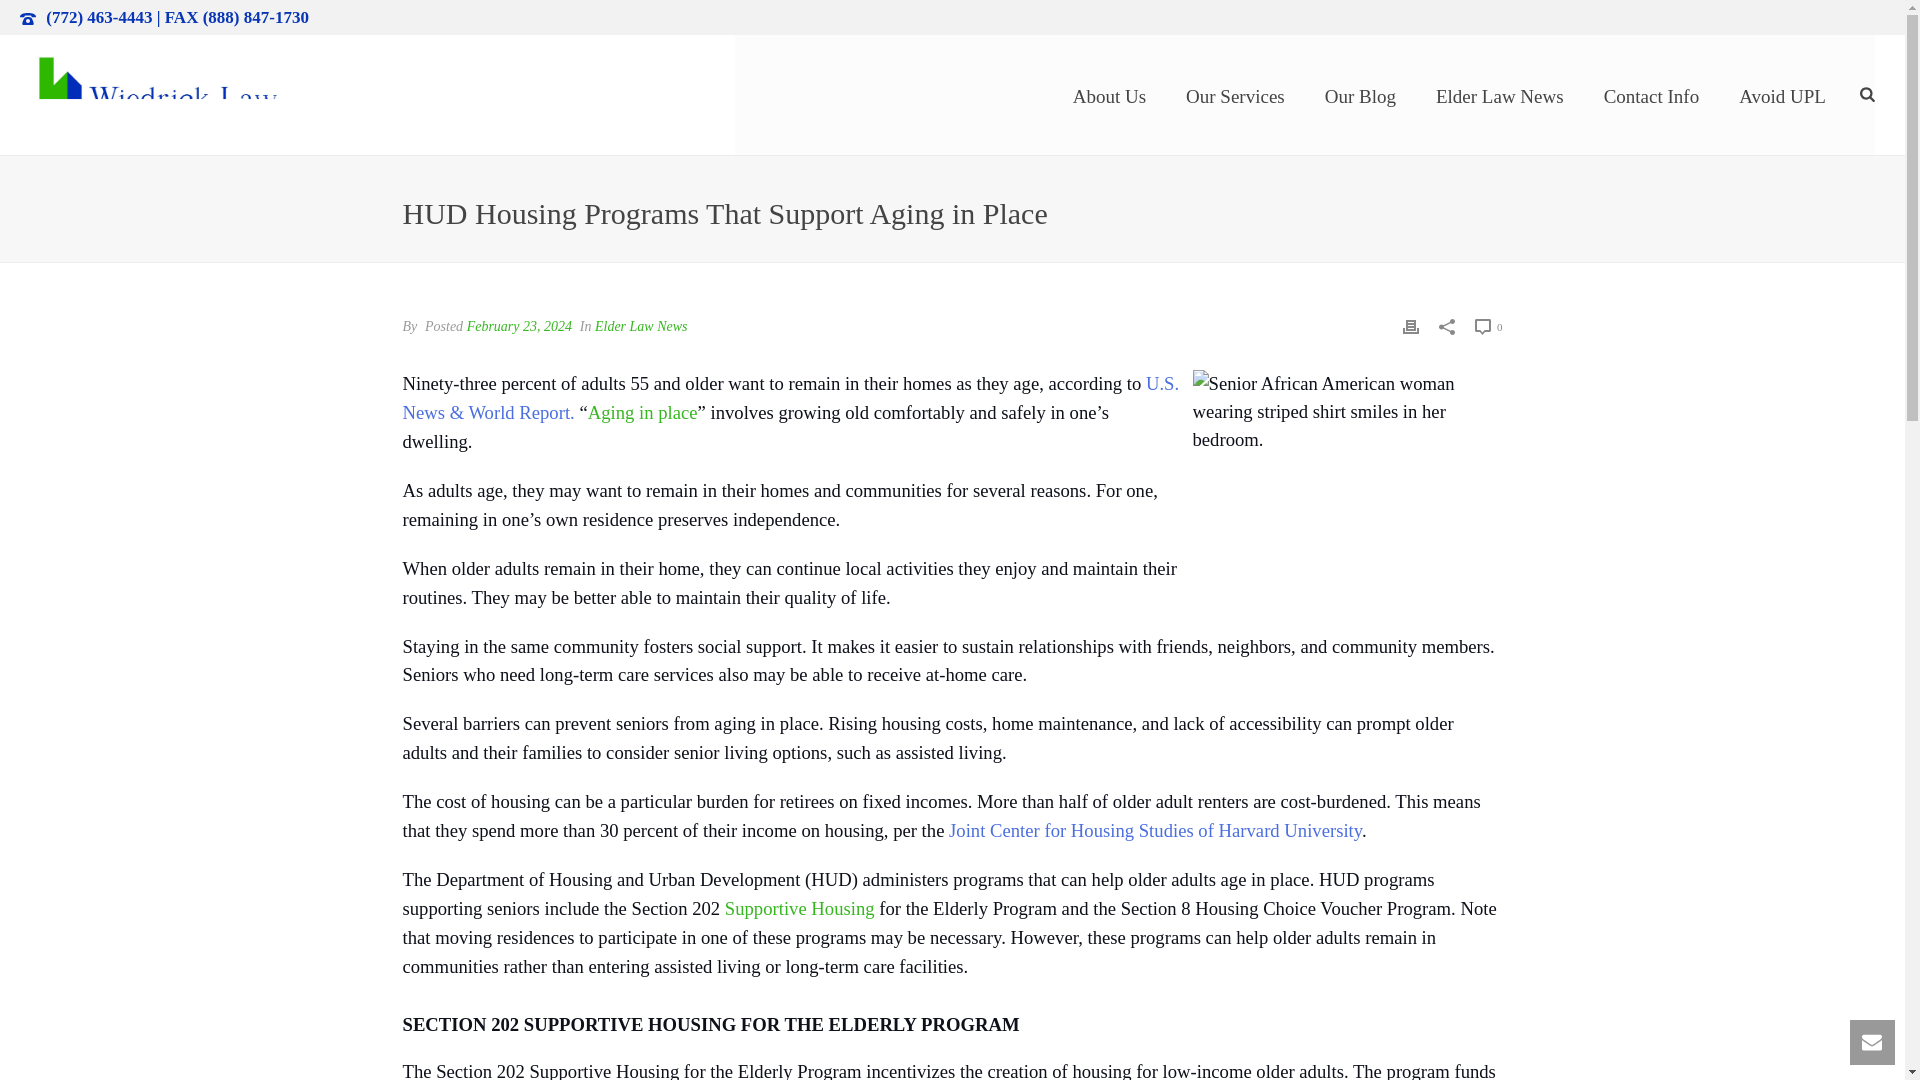  I want to click on Elder Law News, so click(641, 326).